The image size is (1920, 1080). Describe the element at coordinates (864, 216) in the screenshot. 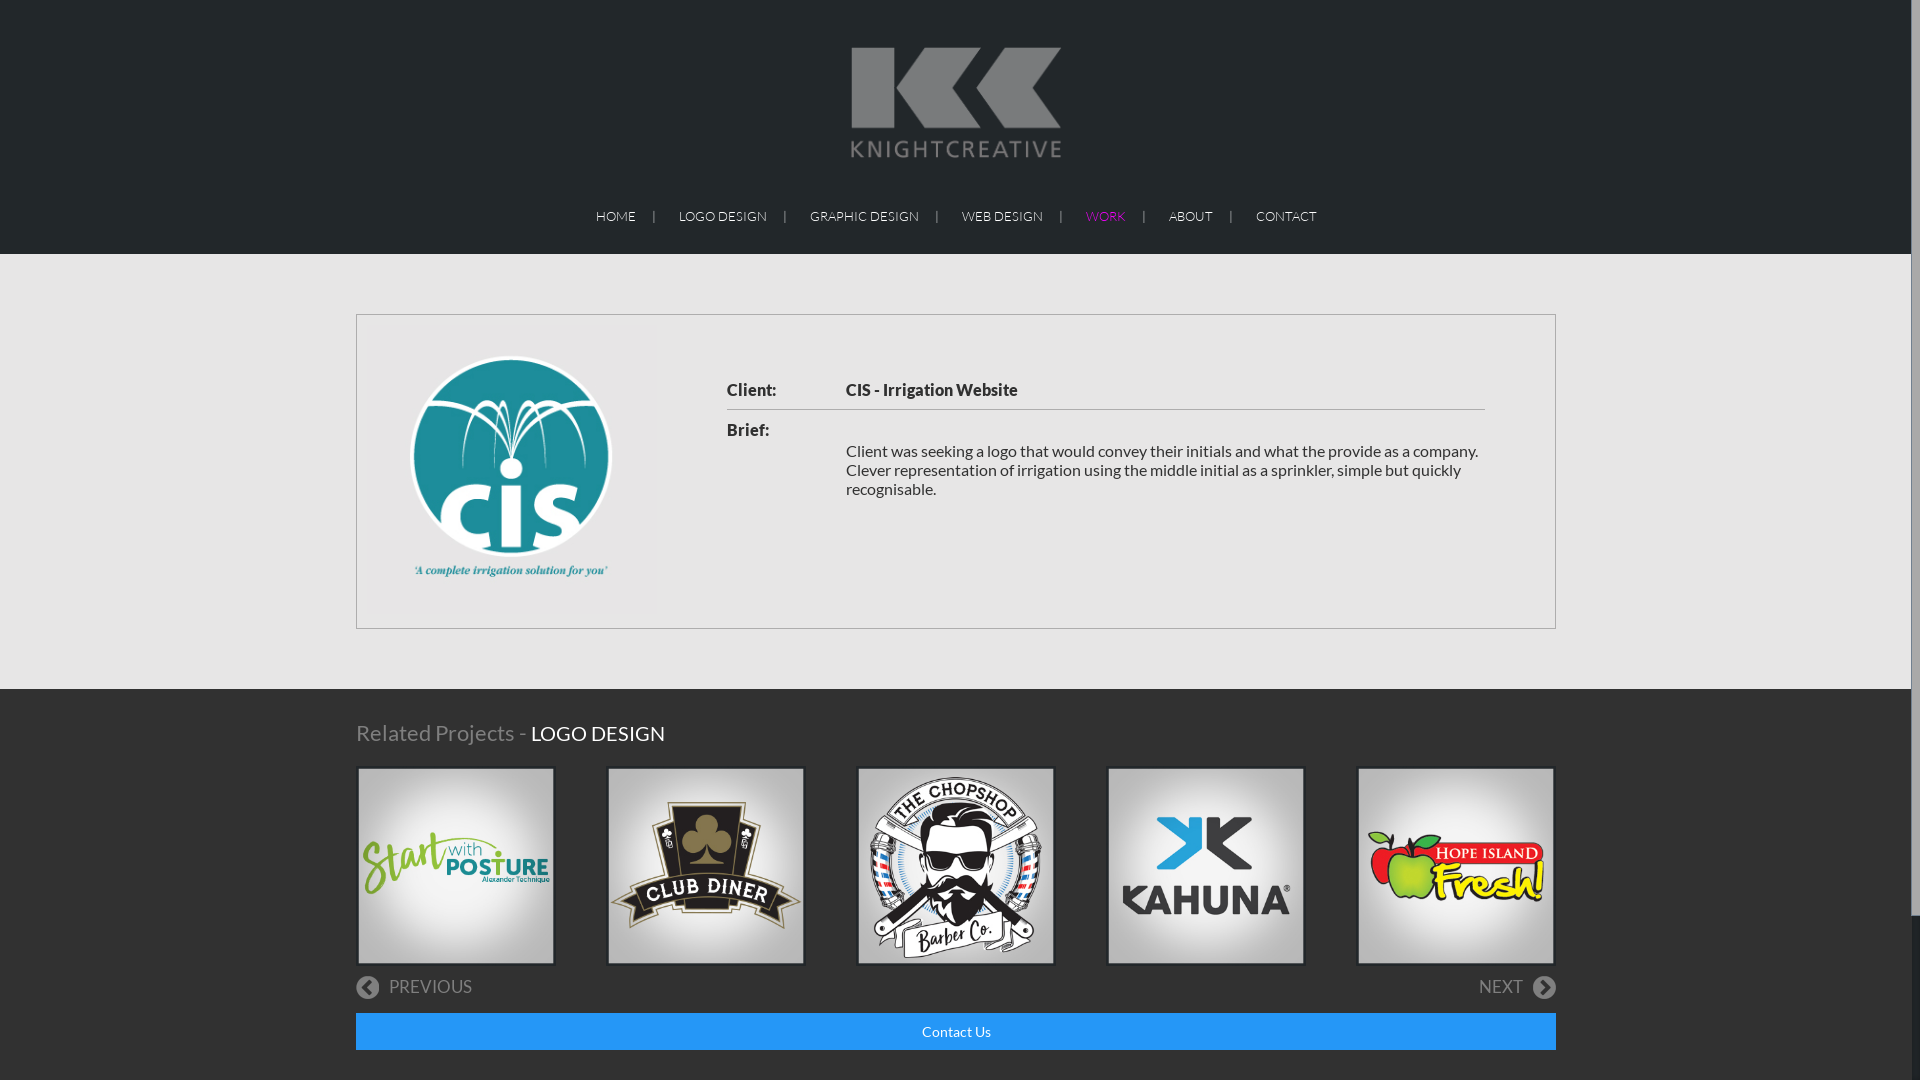

I see `GRAPHIC DESIGN` at that location.